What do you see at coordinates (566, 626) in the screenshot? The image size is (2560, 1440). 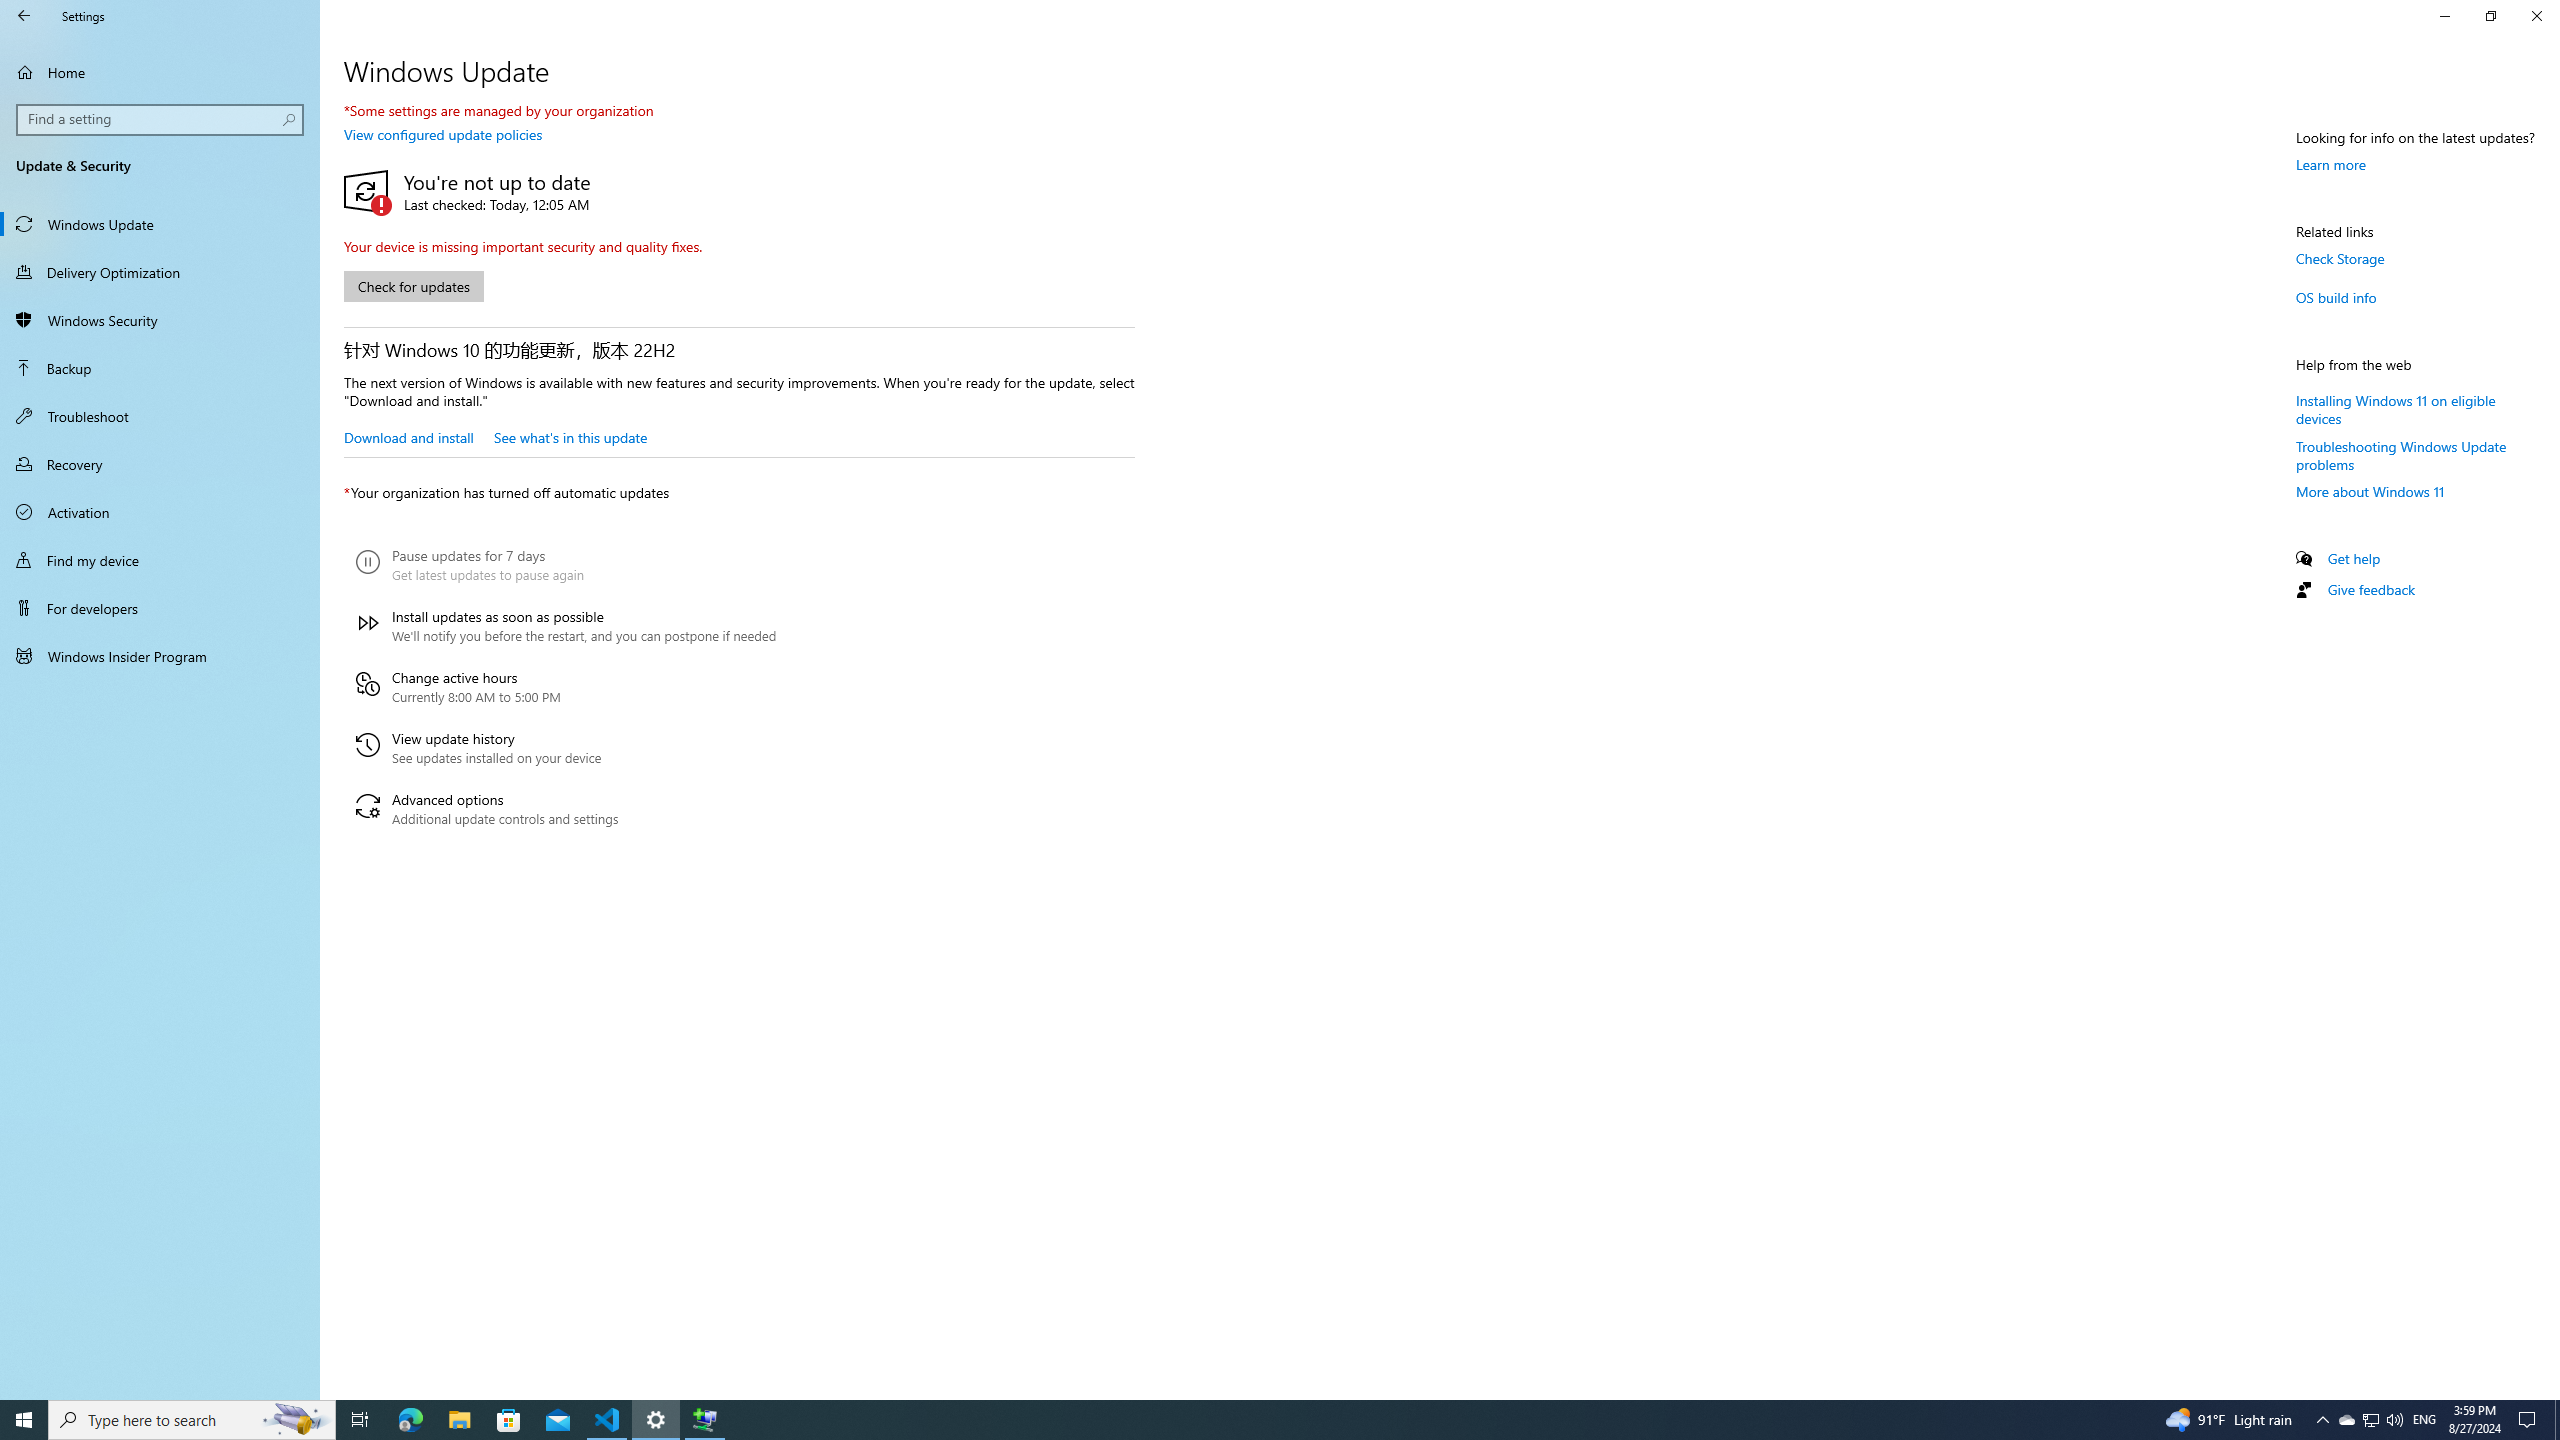 I see `Install updates as soon as possible` at bounding box center [566, 626].